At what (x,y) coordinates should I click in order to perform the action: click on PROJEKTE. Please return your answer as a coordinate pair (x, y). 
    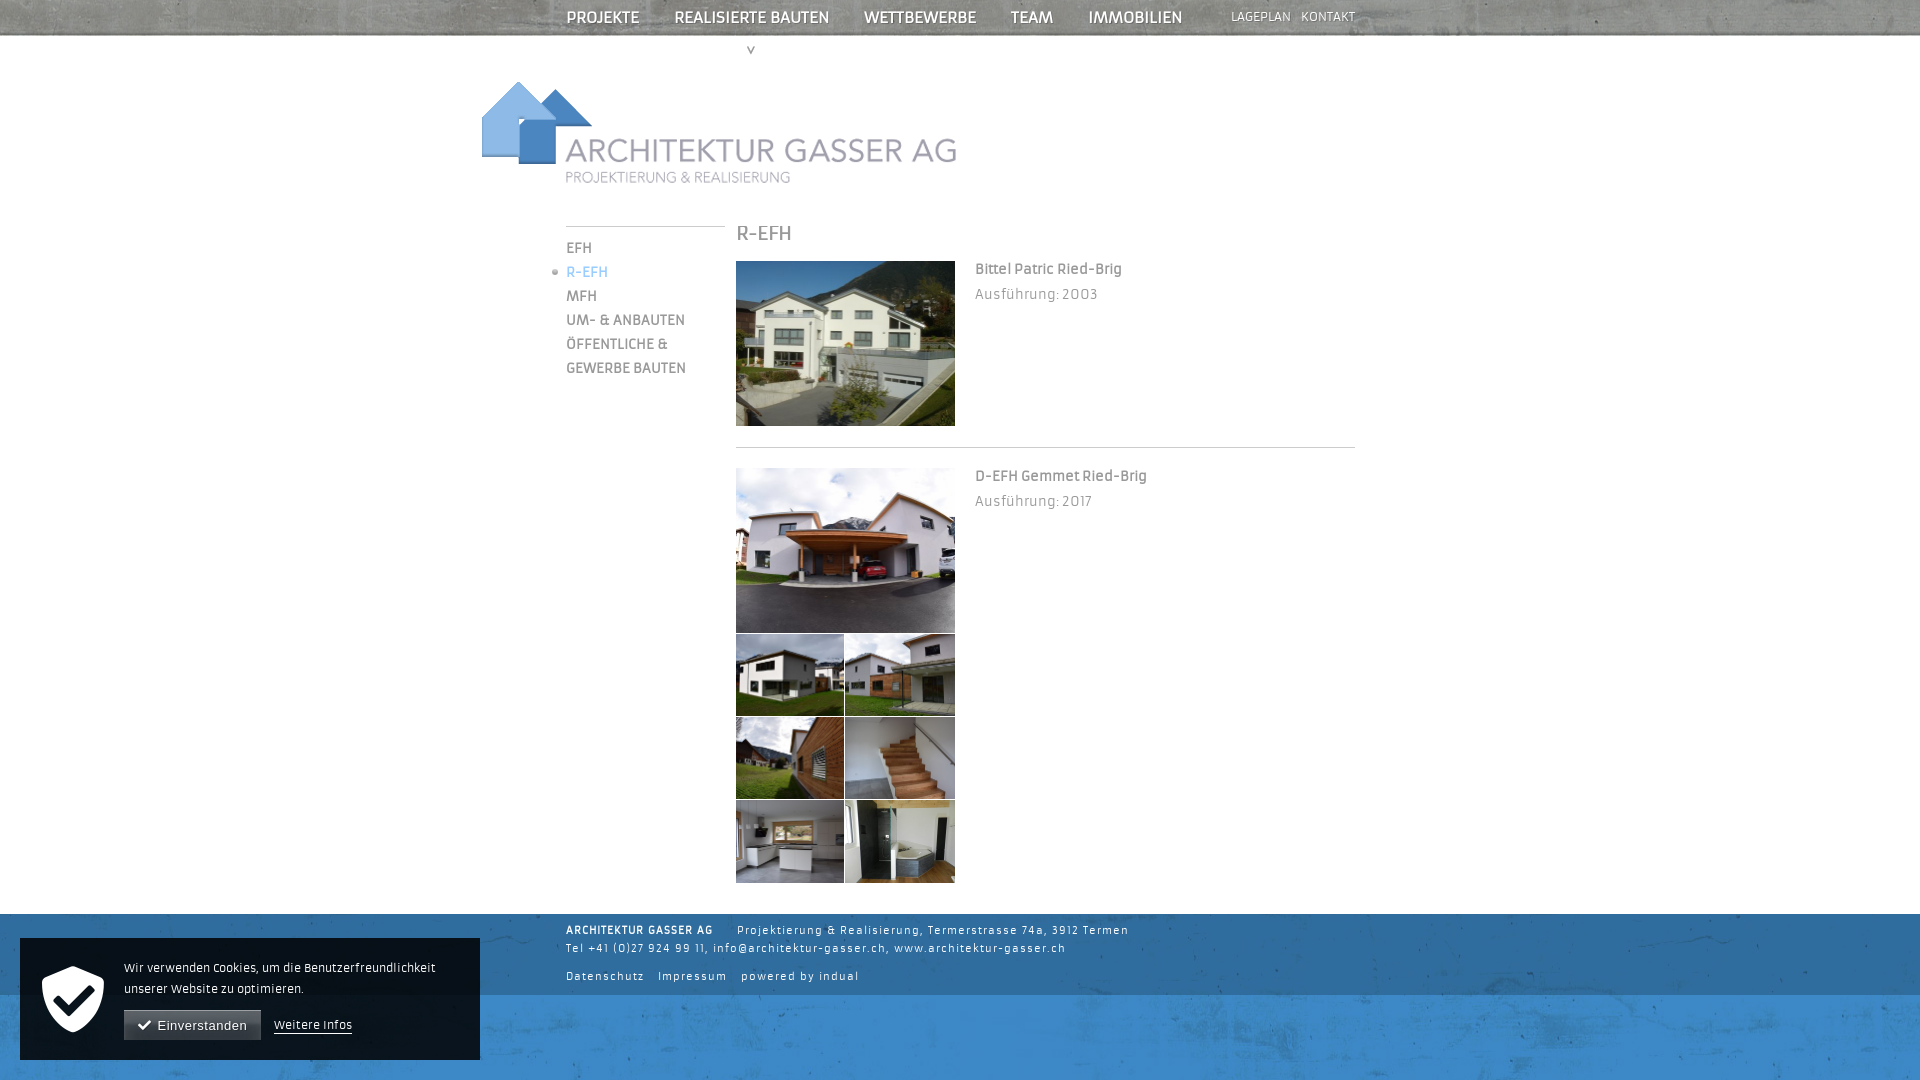
    Looking at the image, I should click on (602, 18).